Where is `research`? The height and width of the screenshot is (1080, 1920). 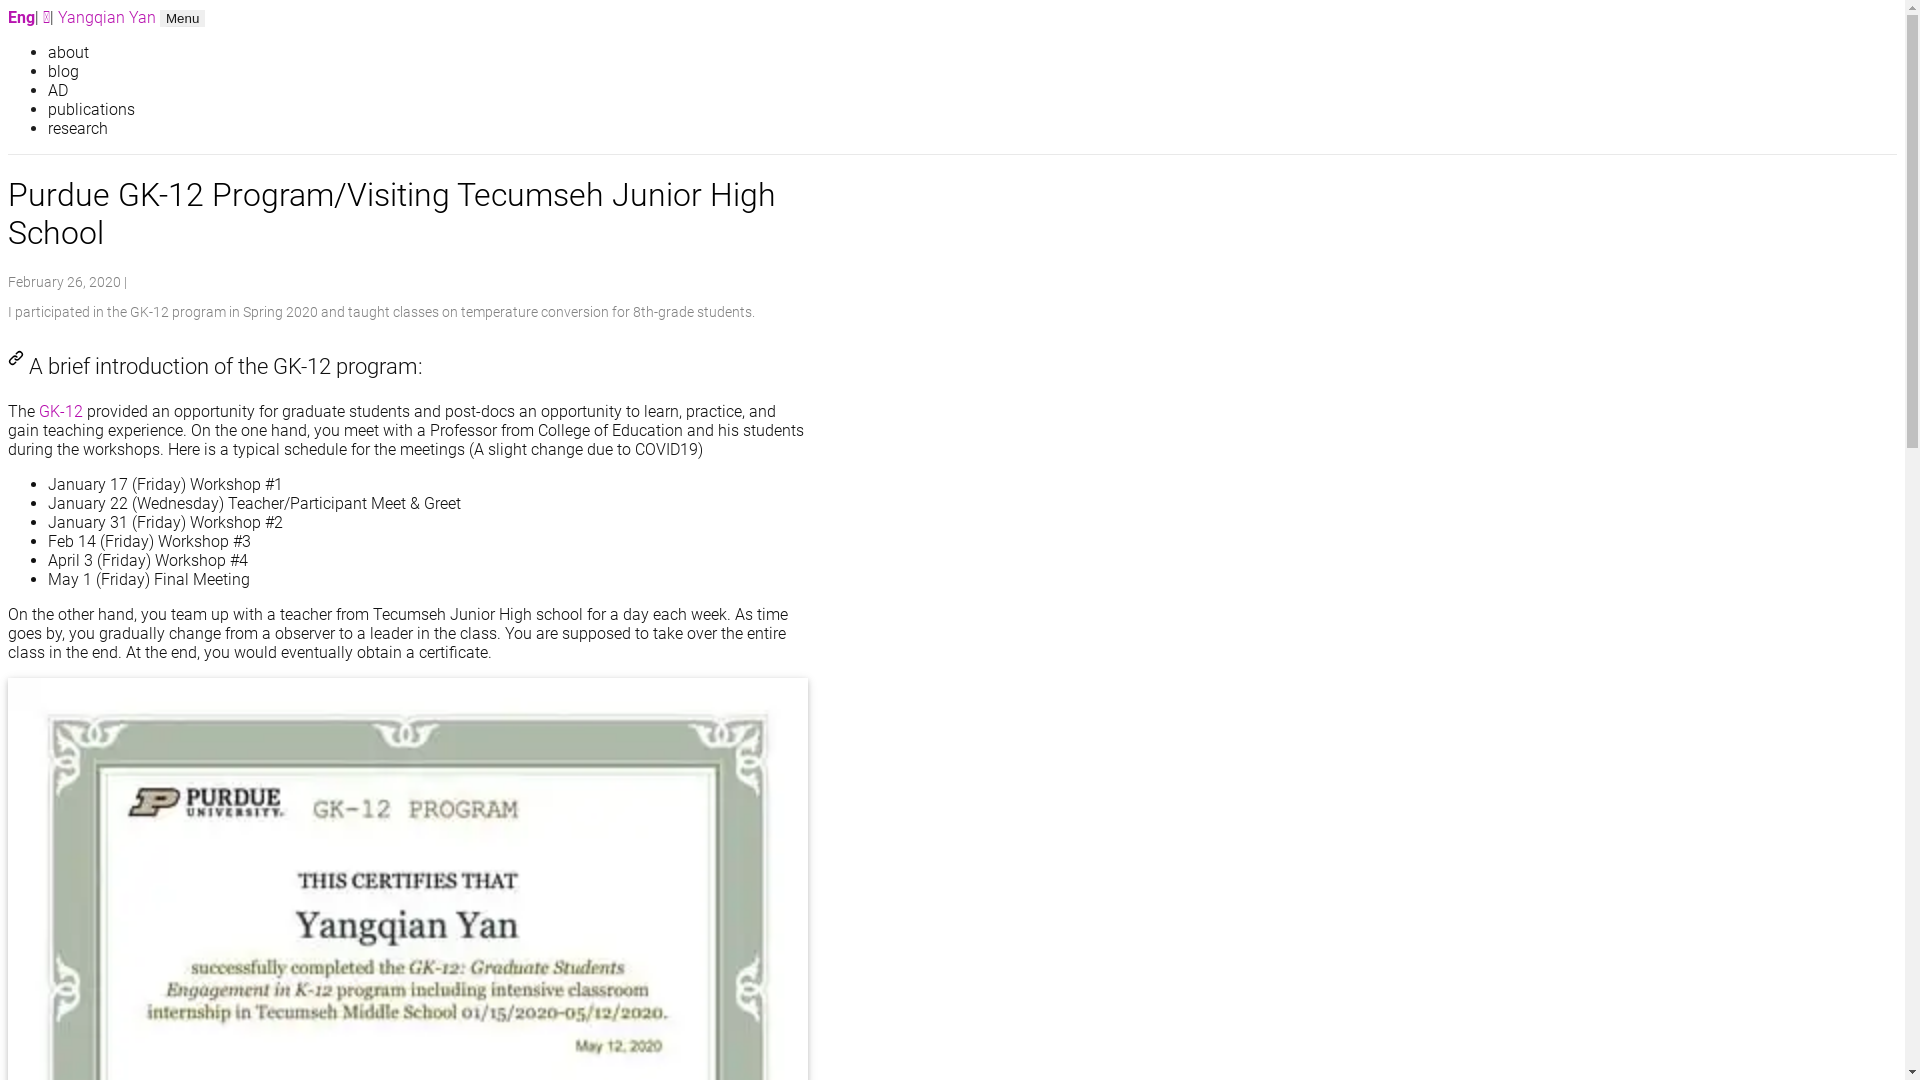 research is located at coordinates (428, 128).